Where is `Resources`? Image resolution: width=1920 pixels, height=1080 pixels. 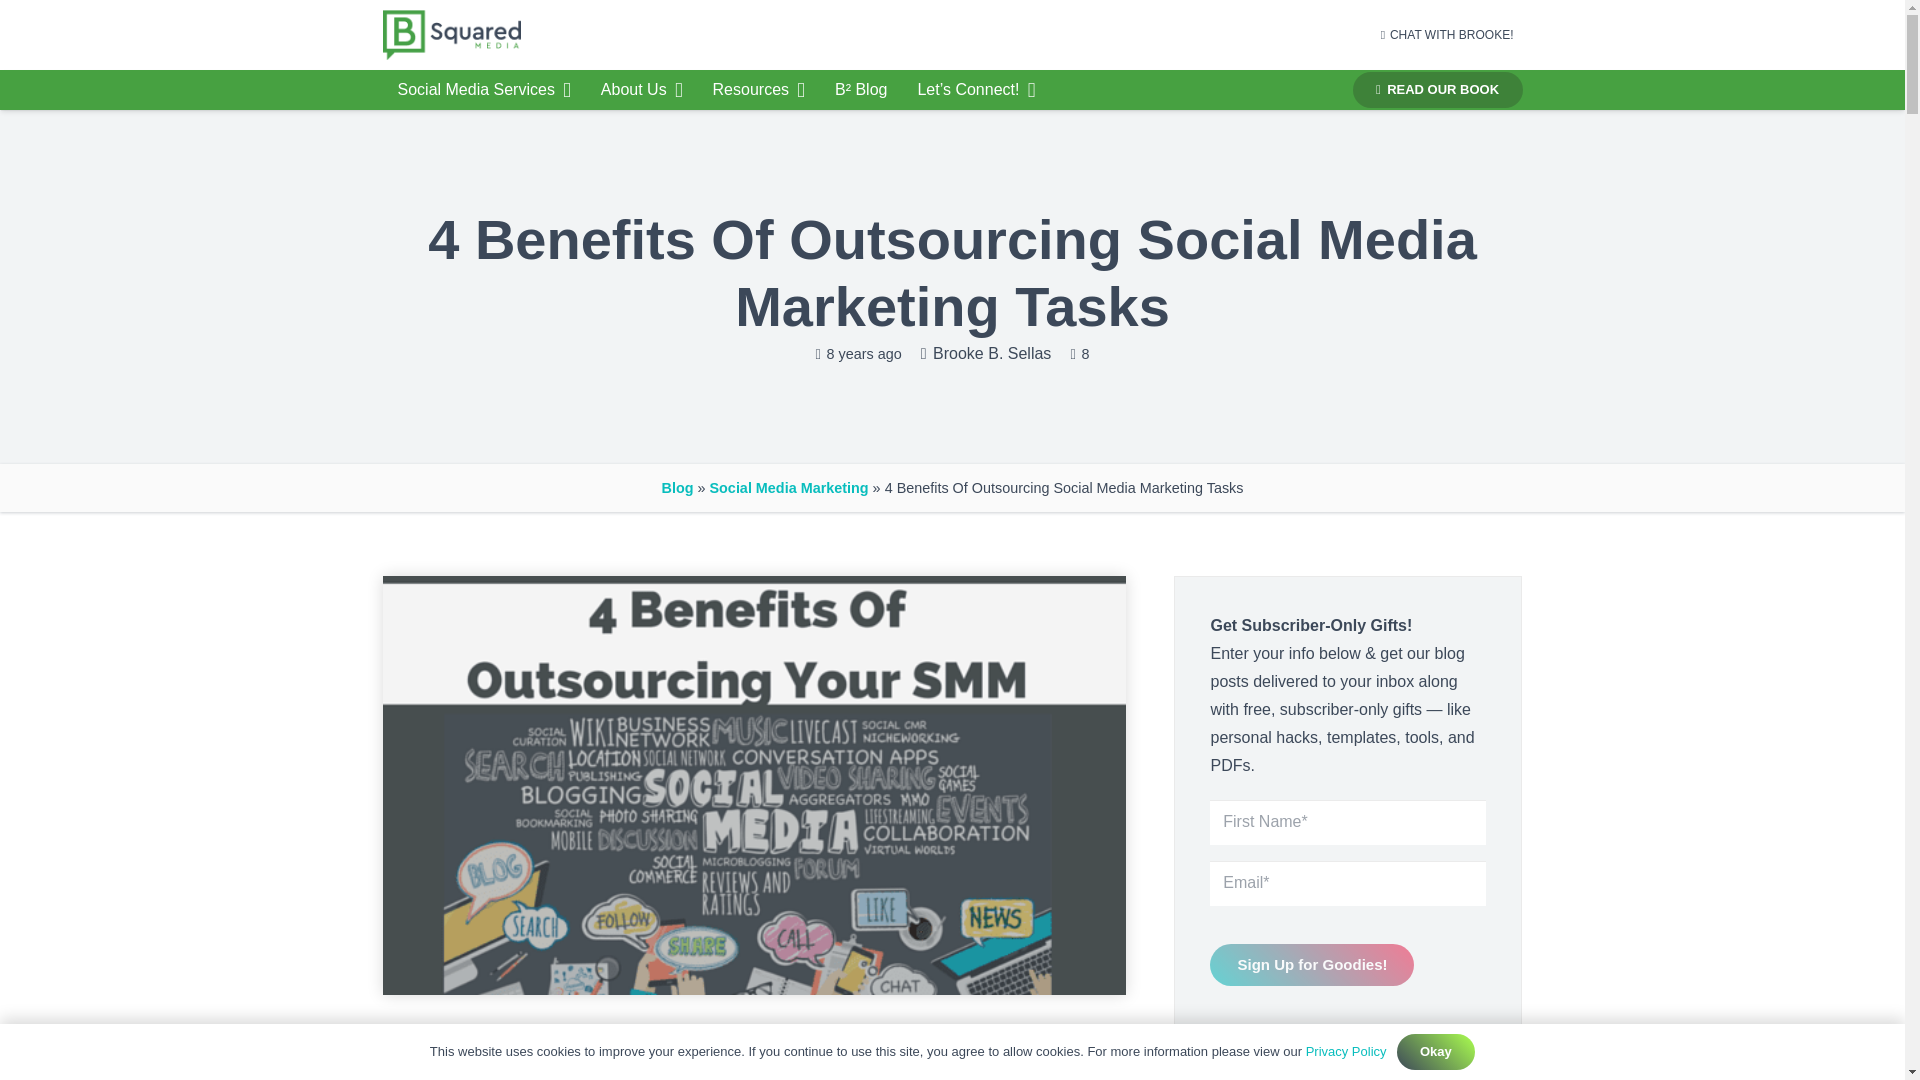 Resources is located at coordinates (758, 90).